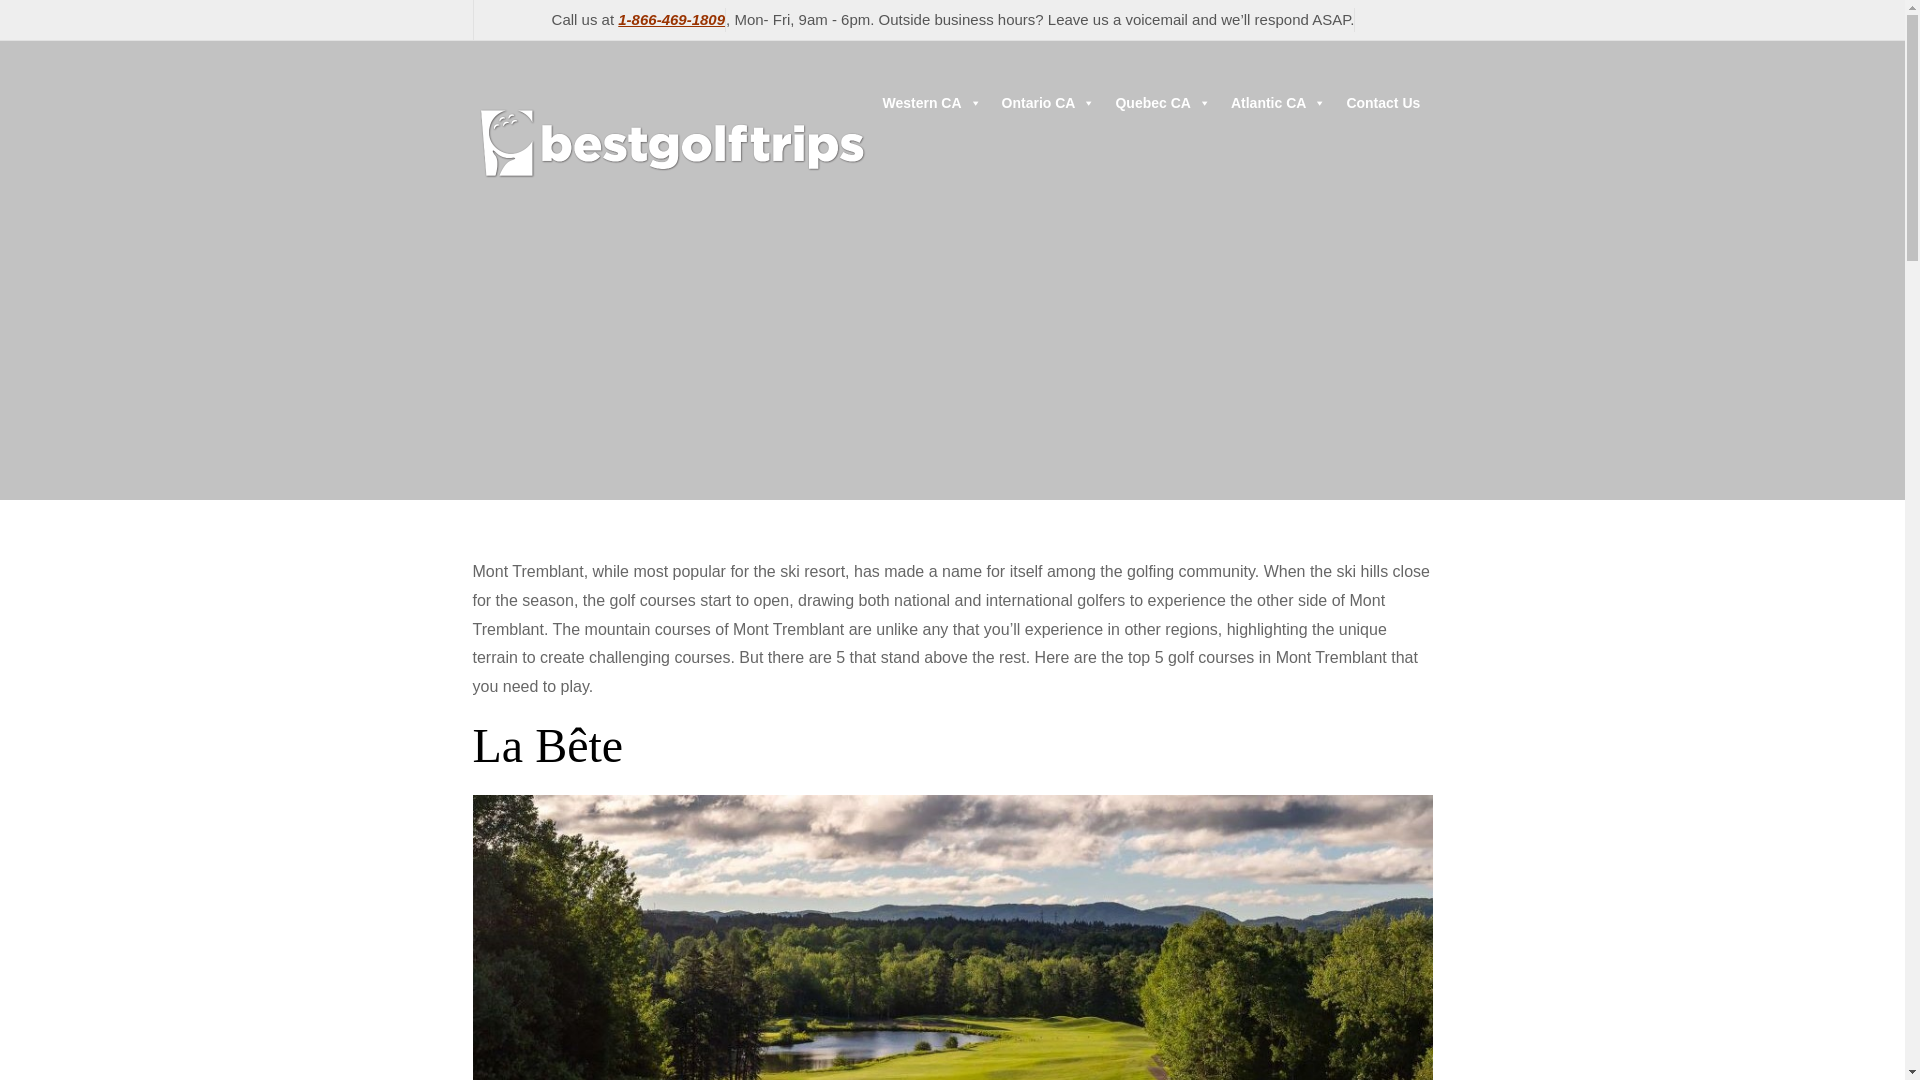  I want to click on Western CA, so click(930, 103).